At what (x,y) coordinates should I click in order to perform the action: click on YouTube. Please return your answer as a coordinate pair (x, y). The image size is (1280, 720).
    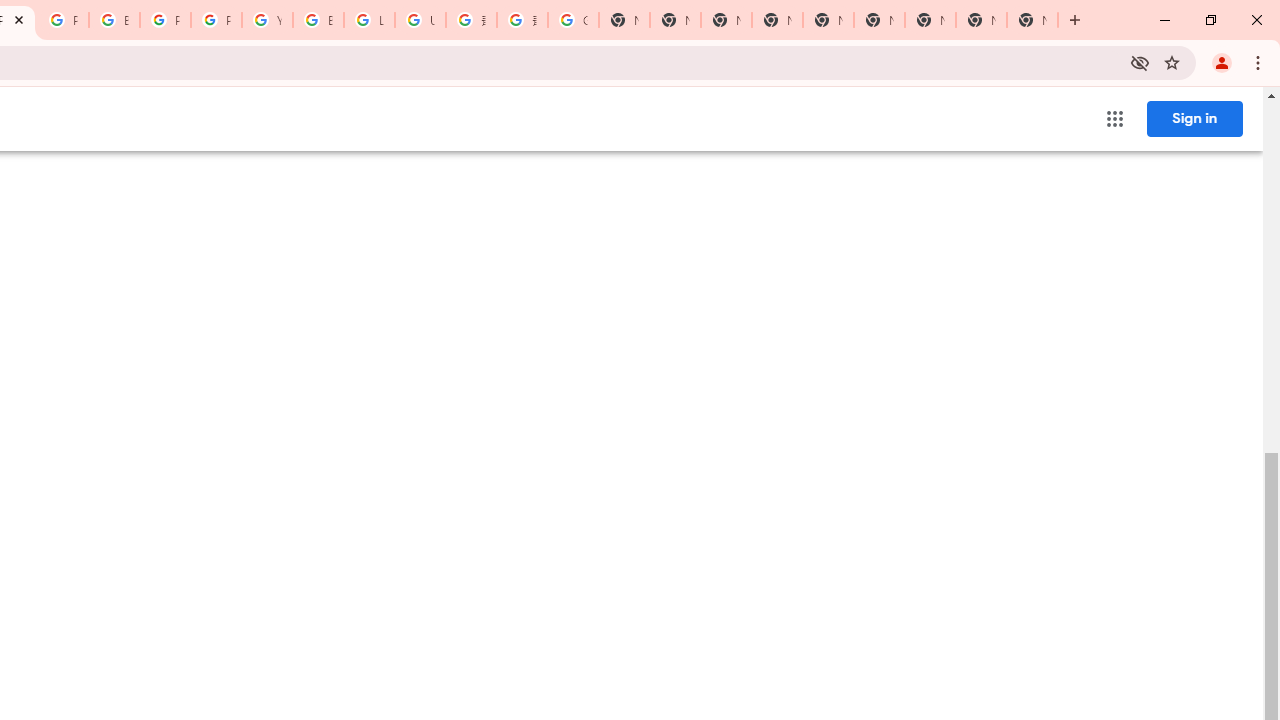
    Looking at the image, I should click on (267, 20).